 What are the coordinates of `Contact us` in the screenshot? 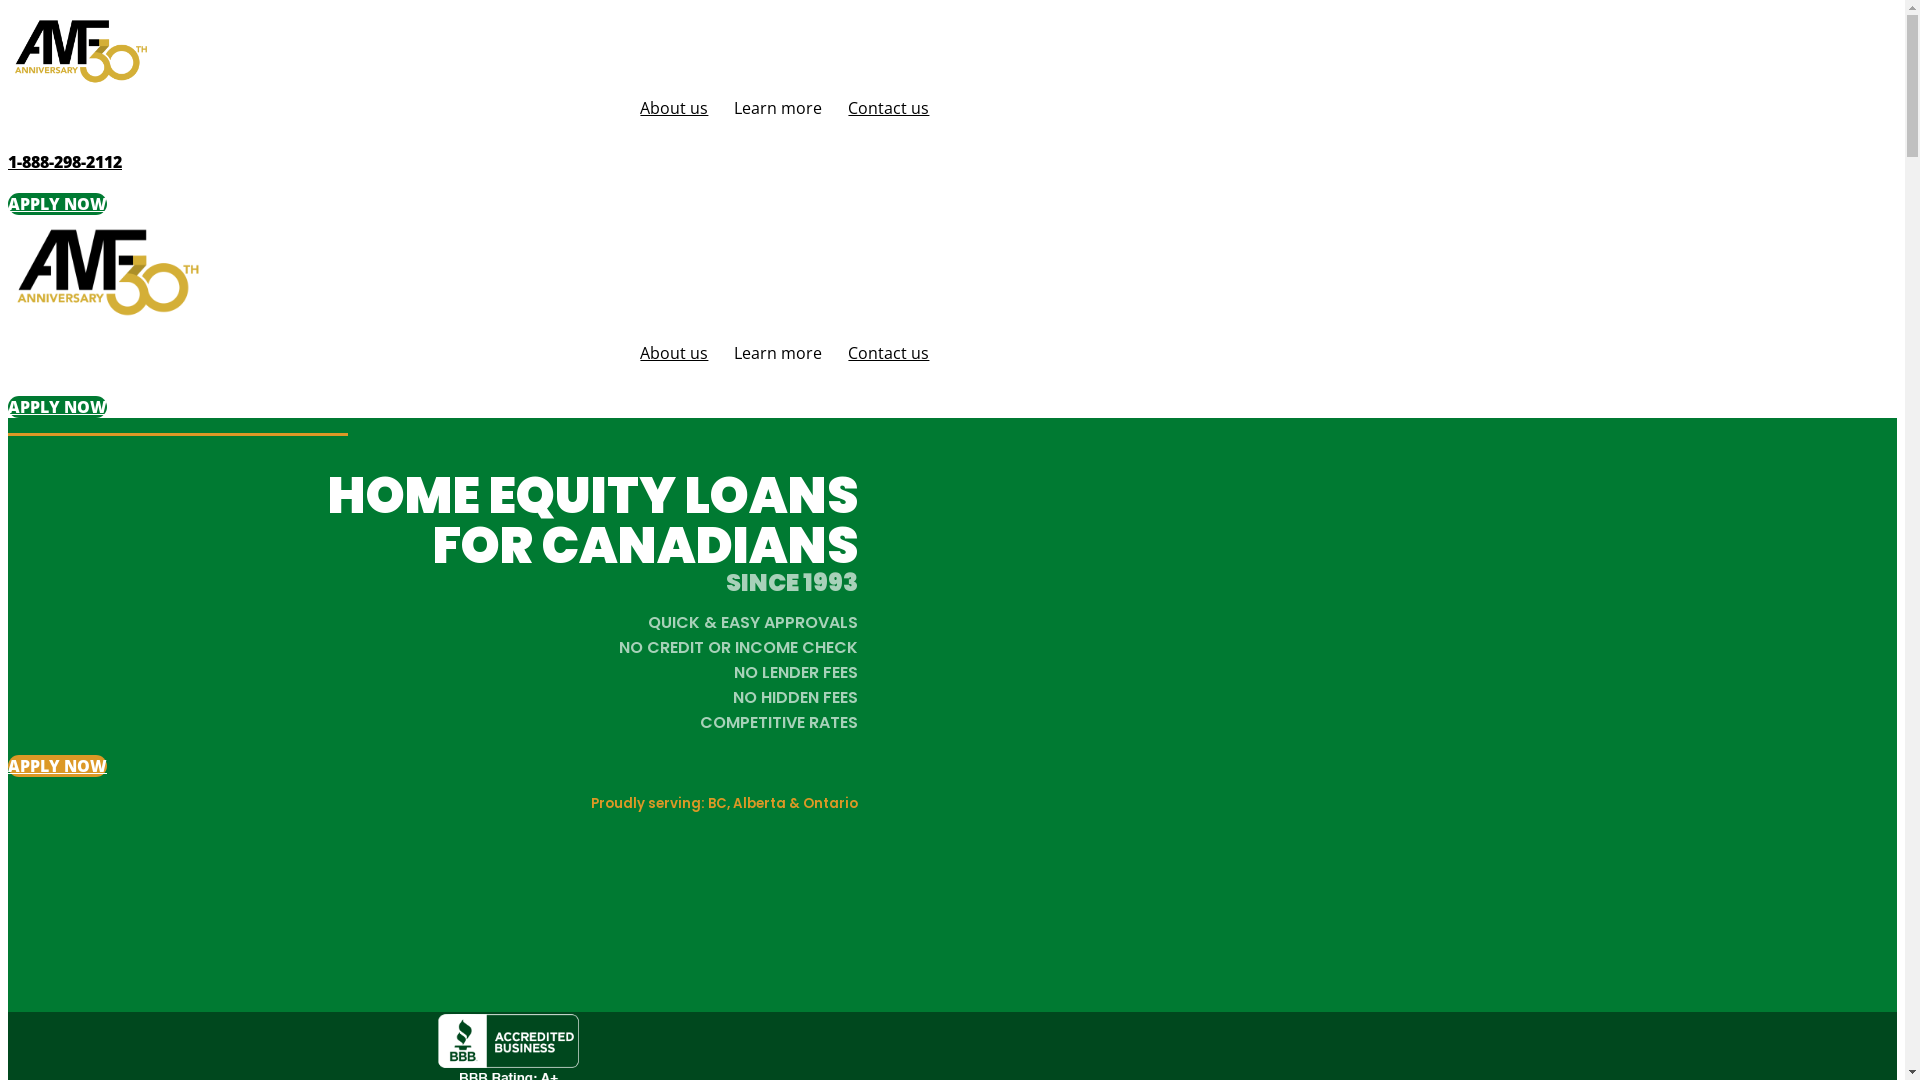 It's located at (888, 353).